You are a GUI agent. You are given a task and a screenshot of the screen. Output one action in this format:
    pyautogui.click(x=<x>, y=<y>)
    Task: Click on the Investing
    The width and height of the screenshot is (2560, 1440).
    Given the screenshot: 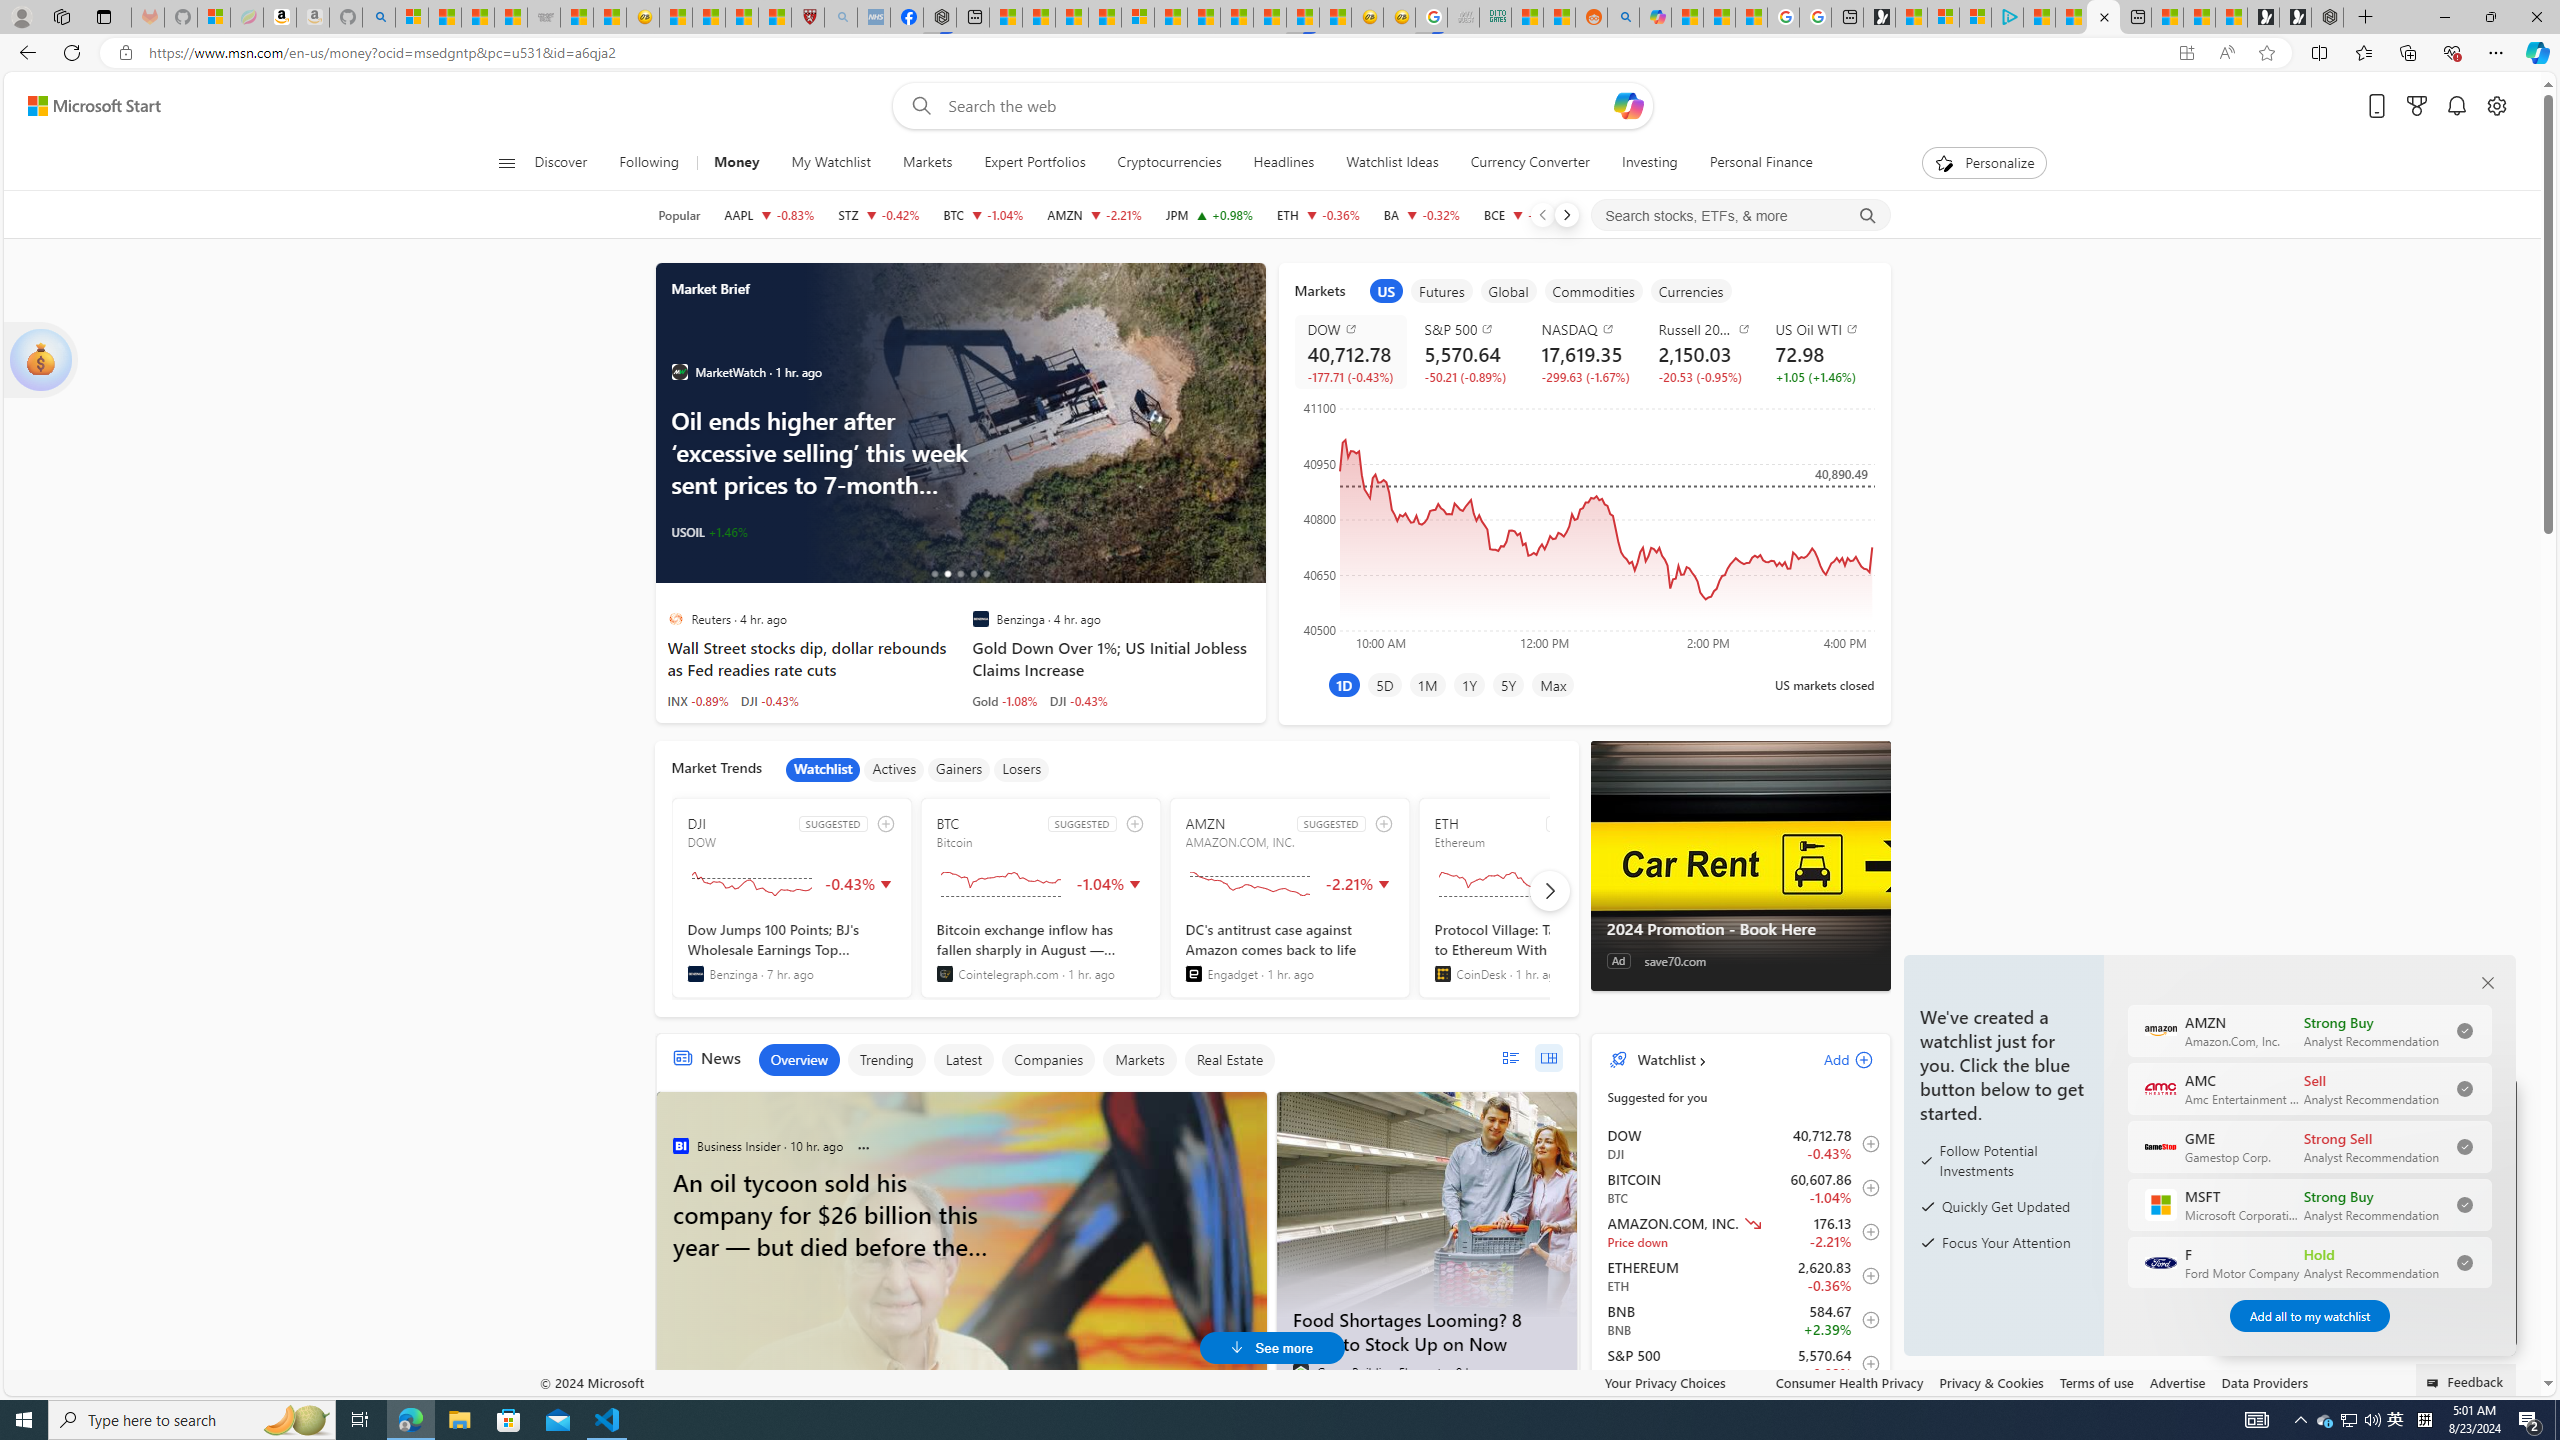 What is the action you would take?
    pyautogui.click(x=1650, y=163)
    